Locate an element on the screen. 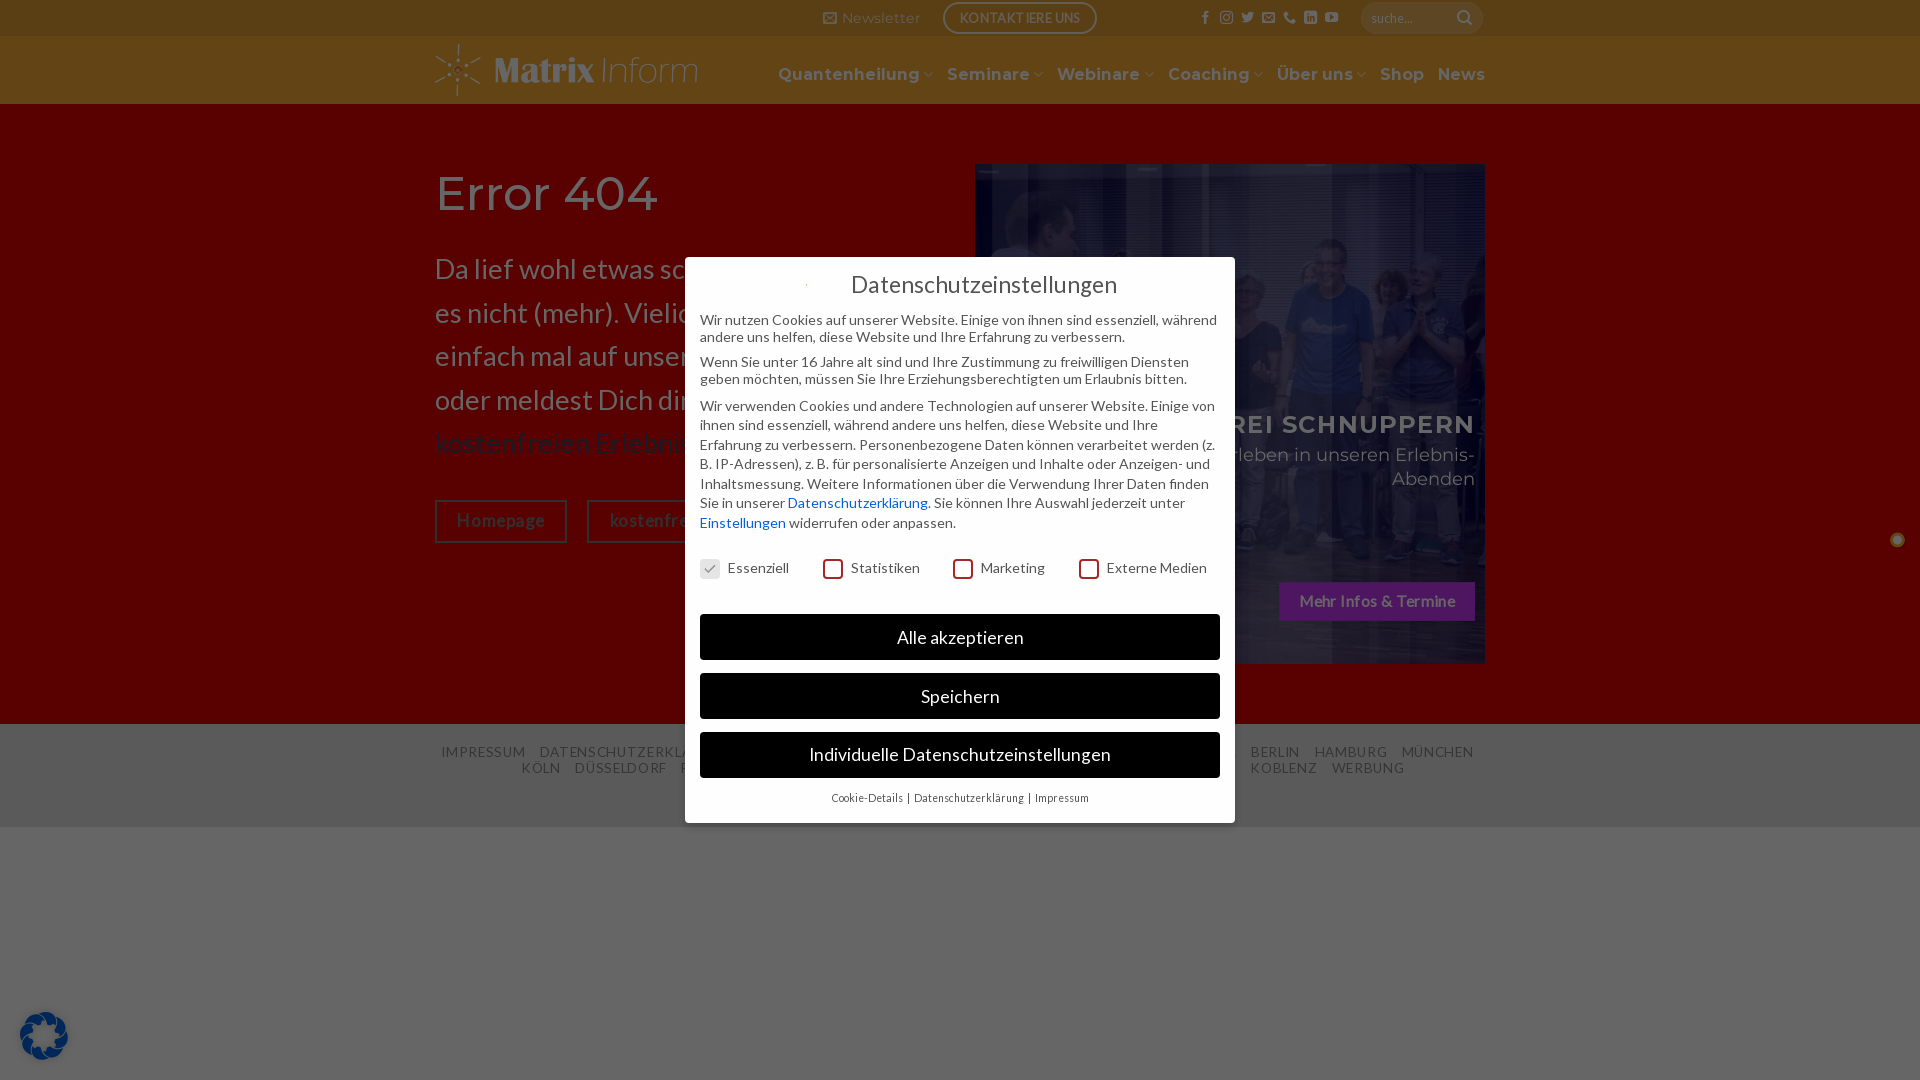 Image resolution: width=1920 pixels, height=1080 pixels. NEWSLETTER is located at coordinates (838, 752).